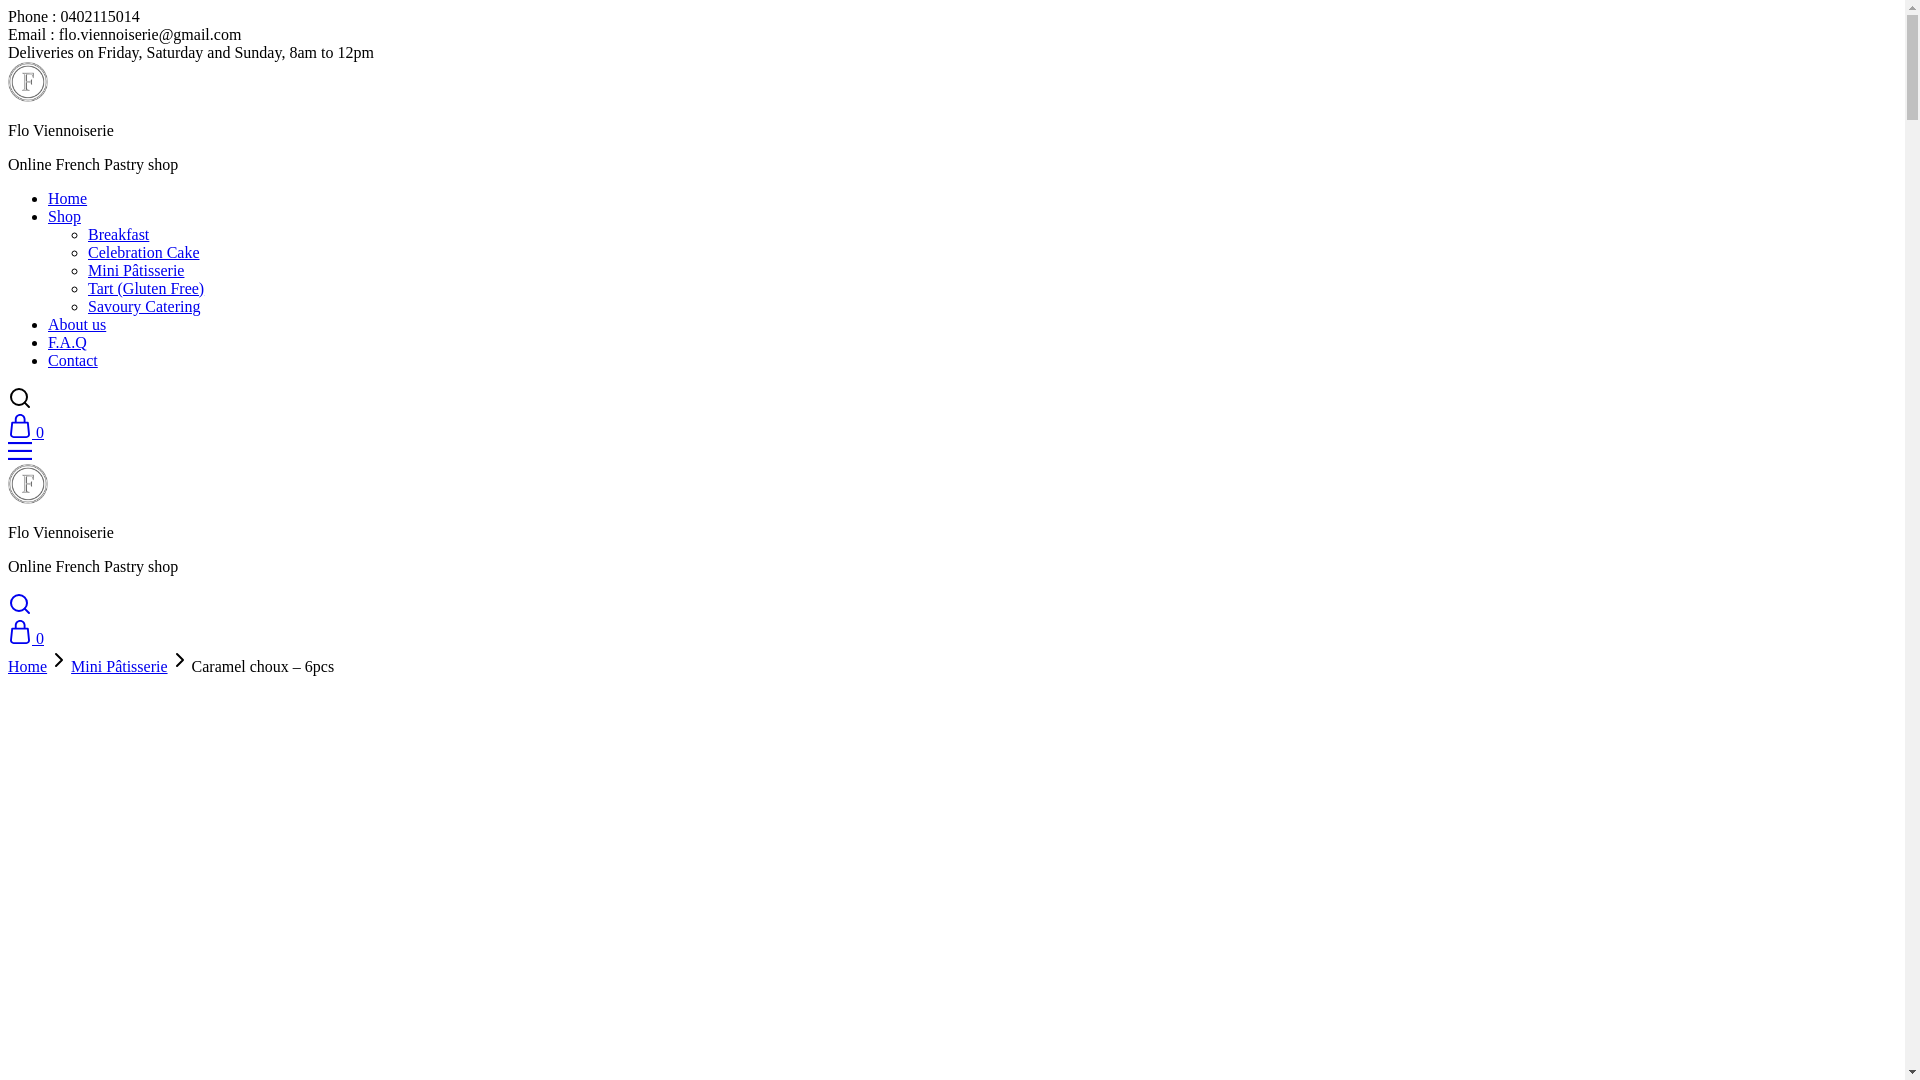 Image resolution: width=1920 pixels, height=1080 pixels. What do you see at coordinates (64, 216) in the screenshot?
I see `Shop` at bounding box center [64, 216].